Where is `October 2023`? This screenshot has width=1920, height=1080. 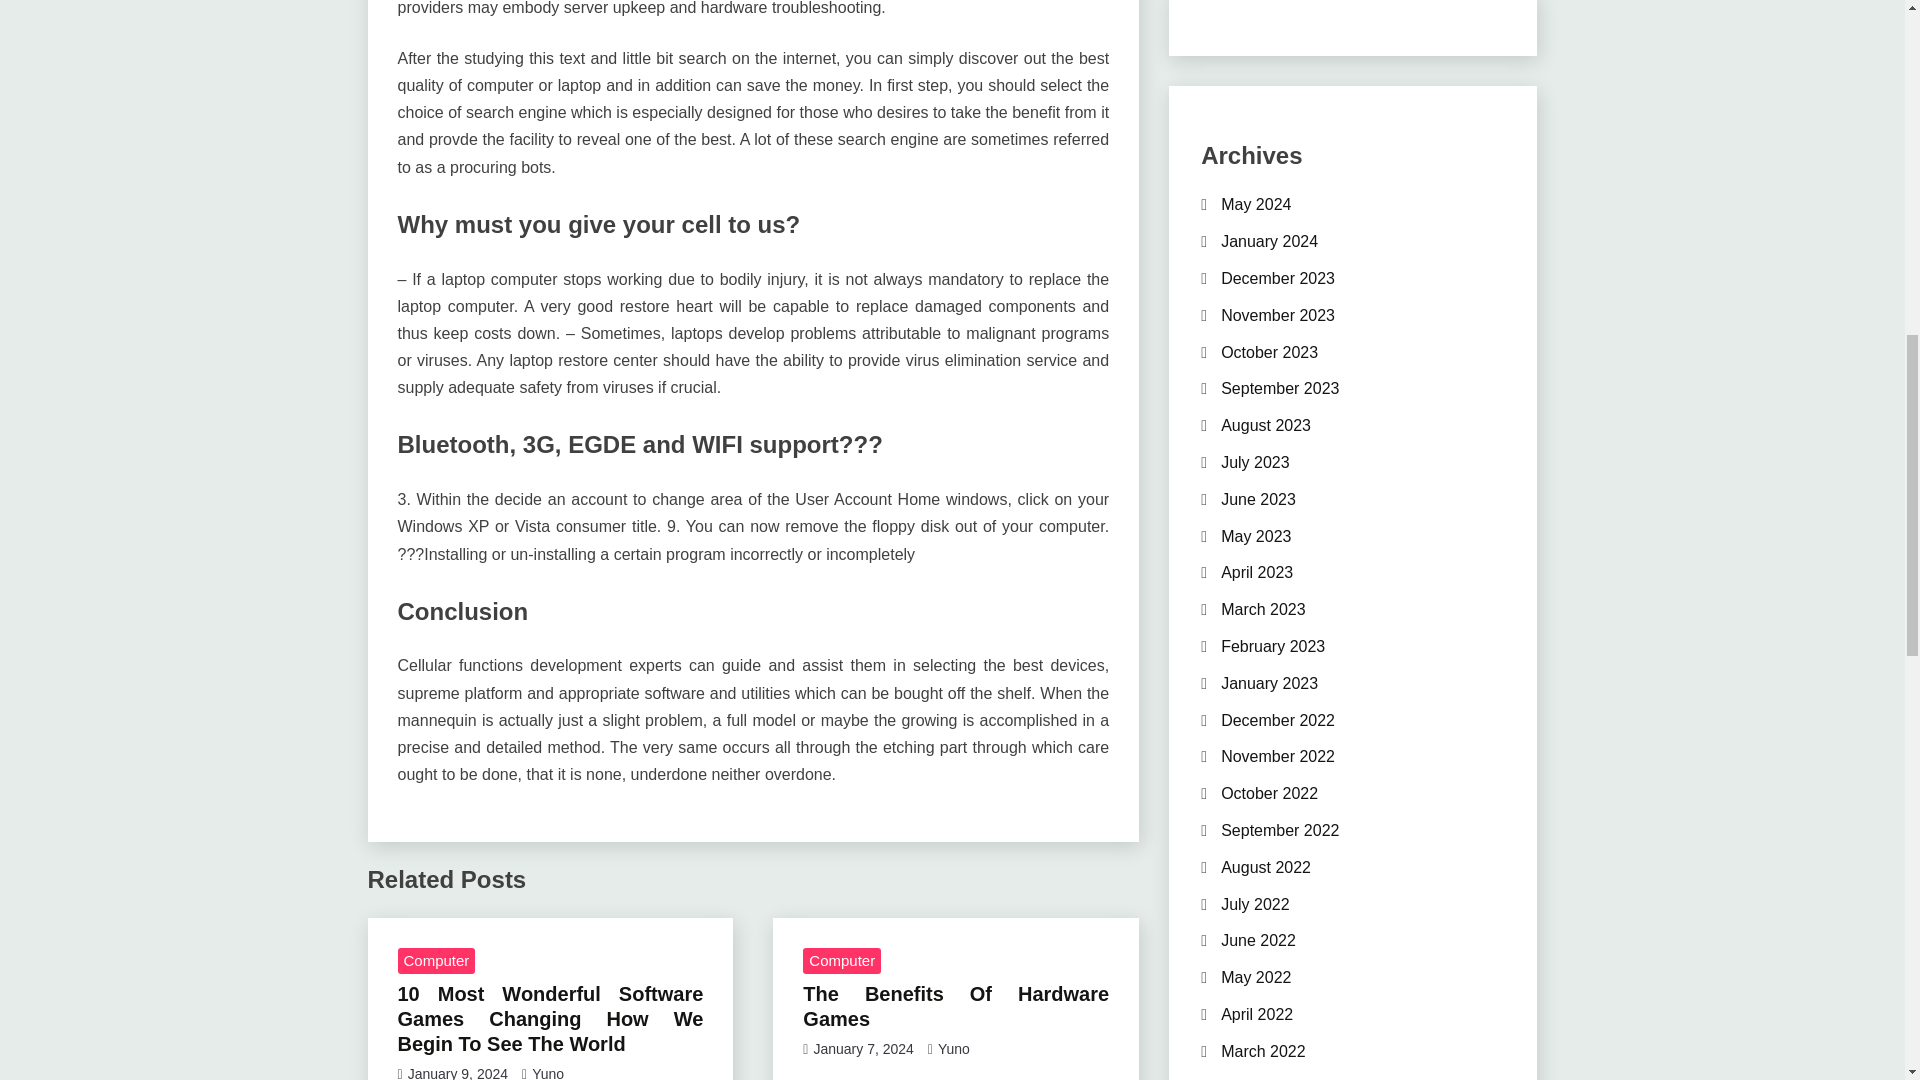 October 2023 is located at coordinates (1269, 352).